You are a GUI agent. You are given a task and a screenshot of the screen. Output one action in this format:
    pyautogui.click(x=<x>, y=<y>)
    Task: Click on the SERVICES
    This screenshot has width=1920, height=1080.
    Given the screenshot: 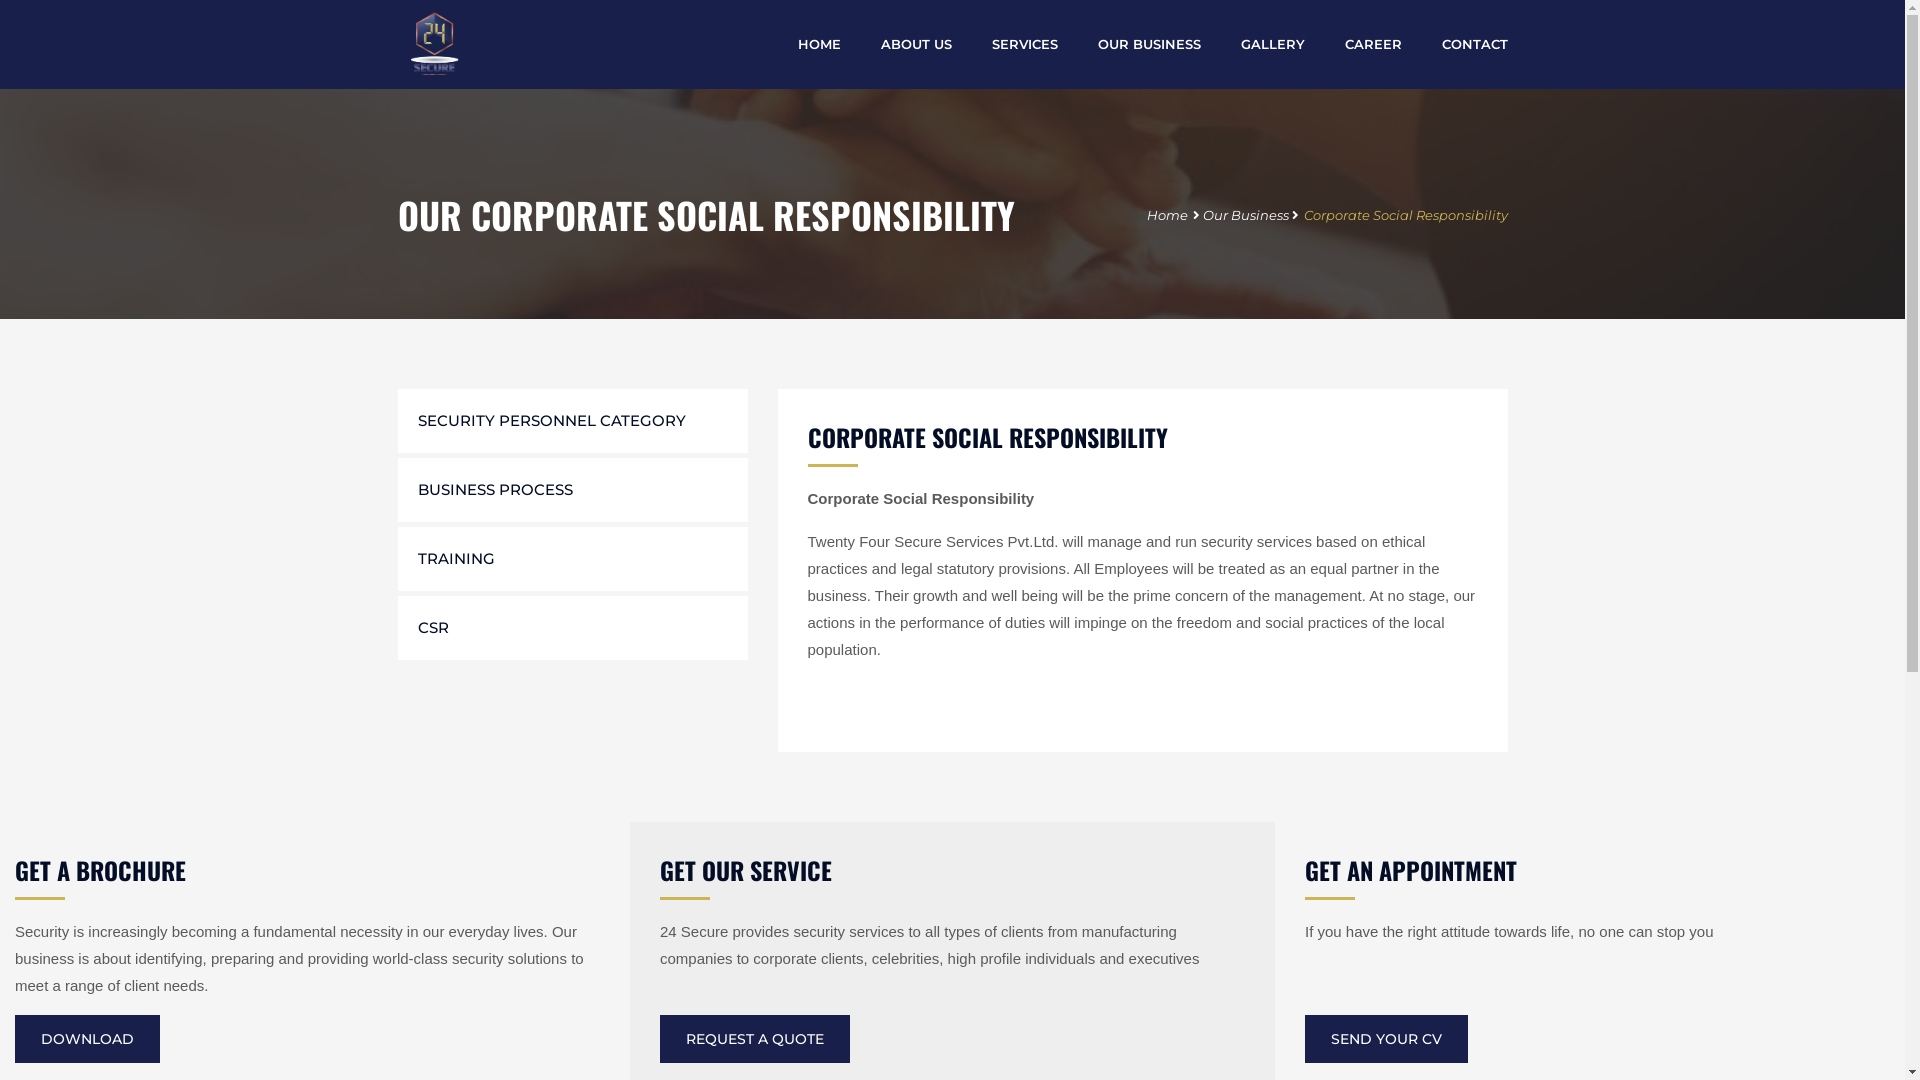 What is the action you would take?
    pyautogui.click(x=1025, y=44)
    